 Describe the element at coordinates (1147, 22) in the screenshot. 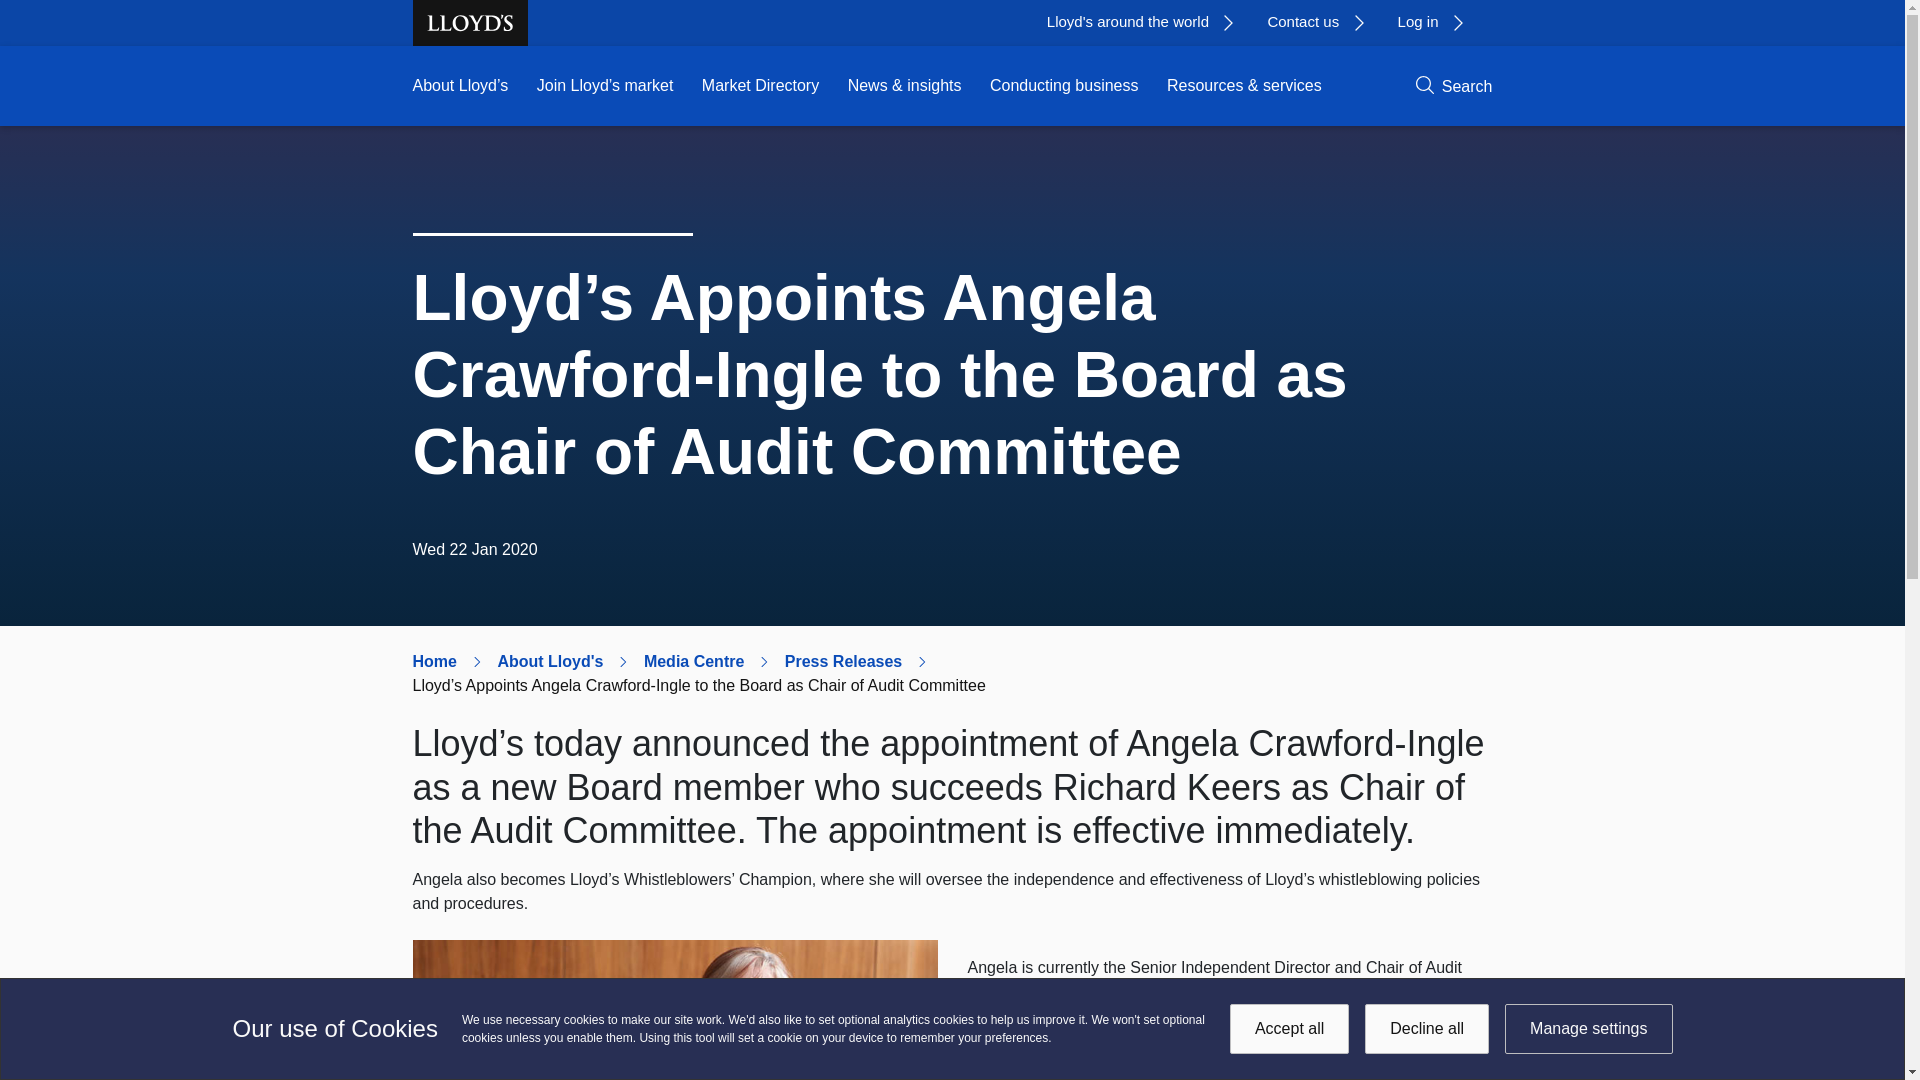

I see `Lloyd's around the world` at that location.